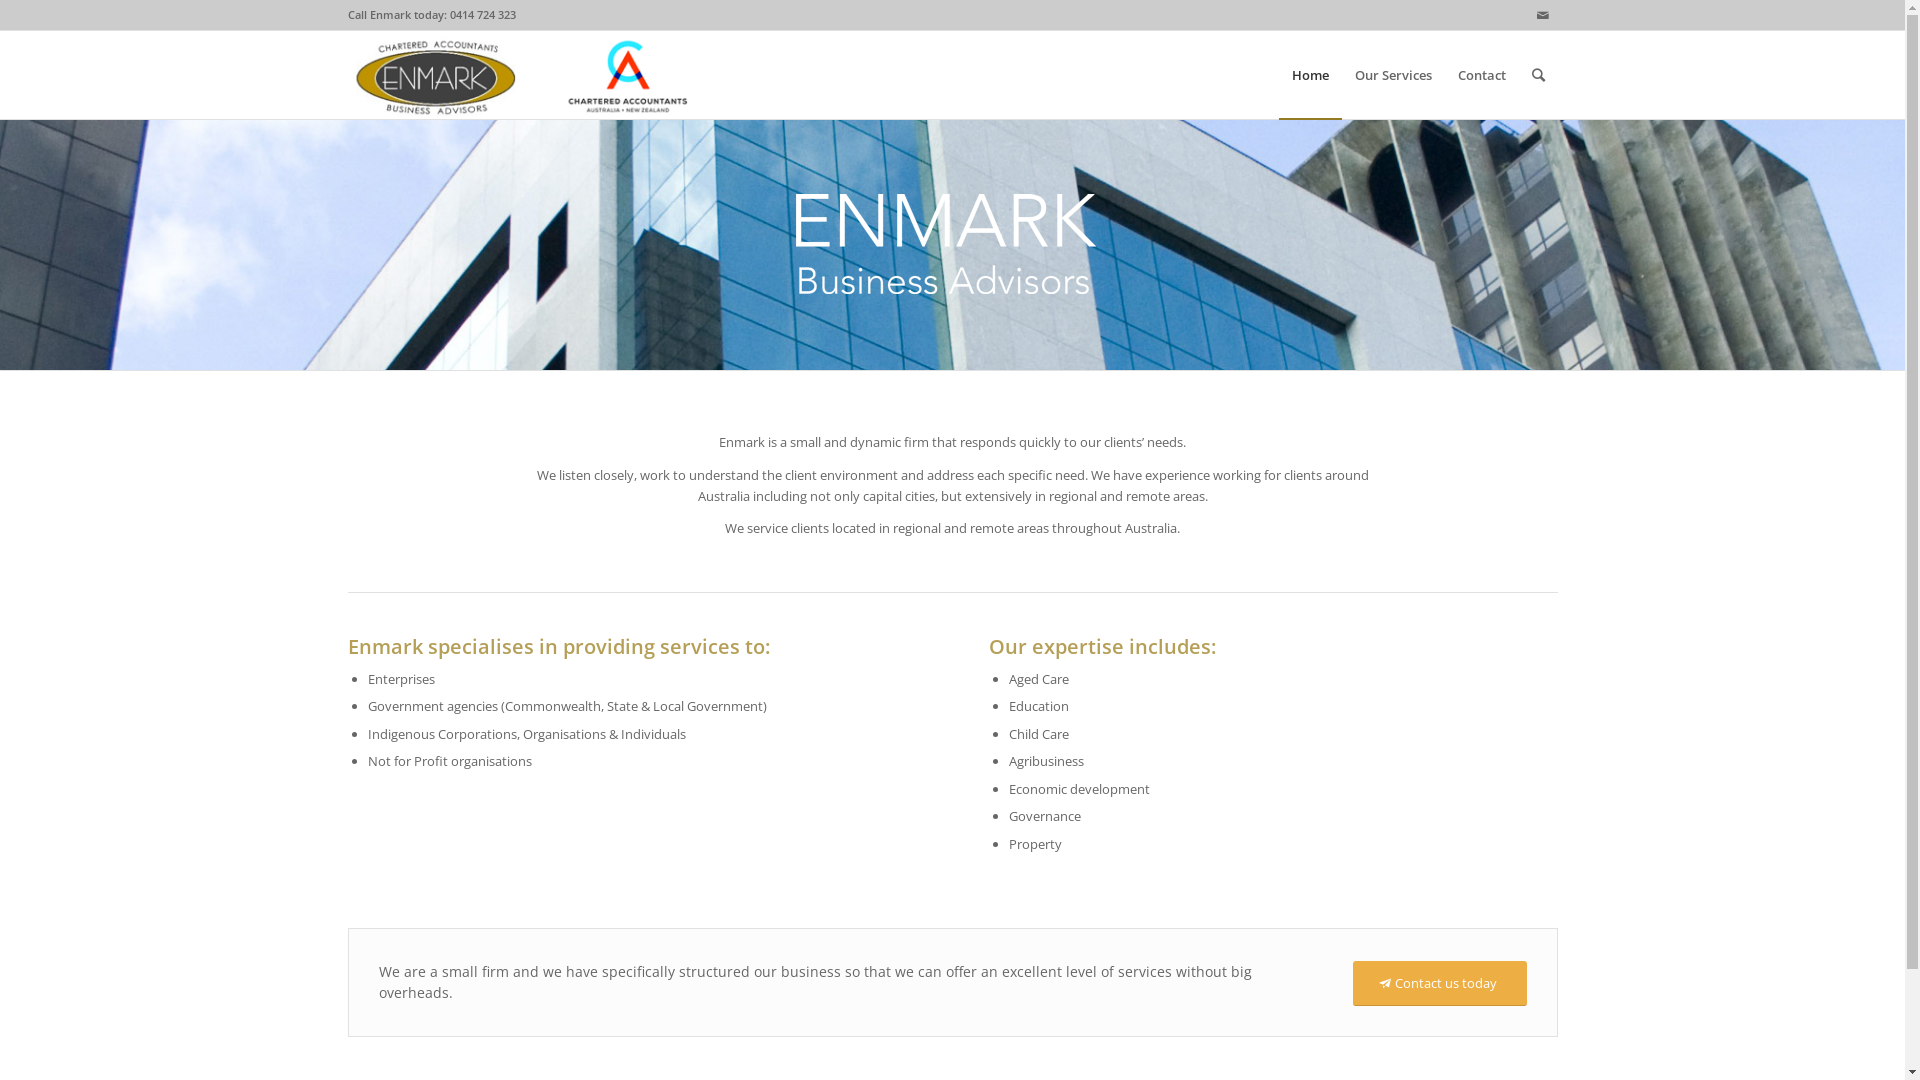  What do you see at coordinates (1543, 15) in the screenshot?
I see `Mail` at bounding box center [1543, 15].